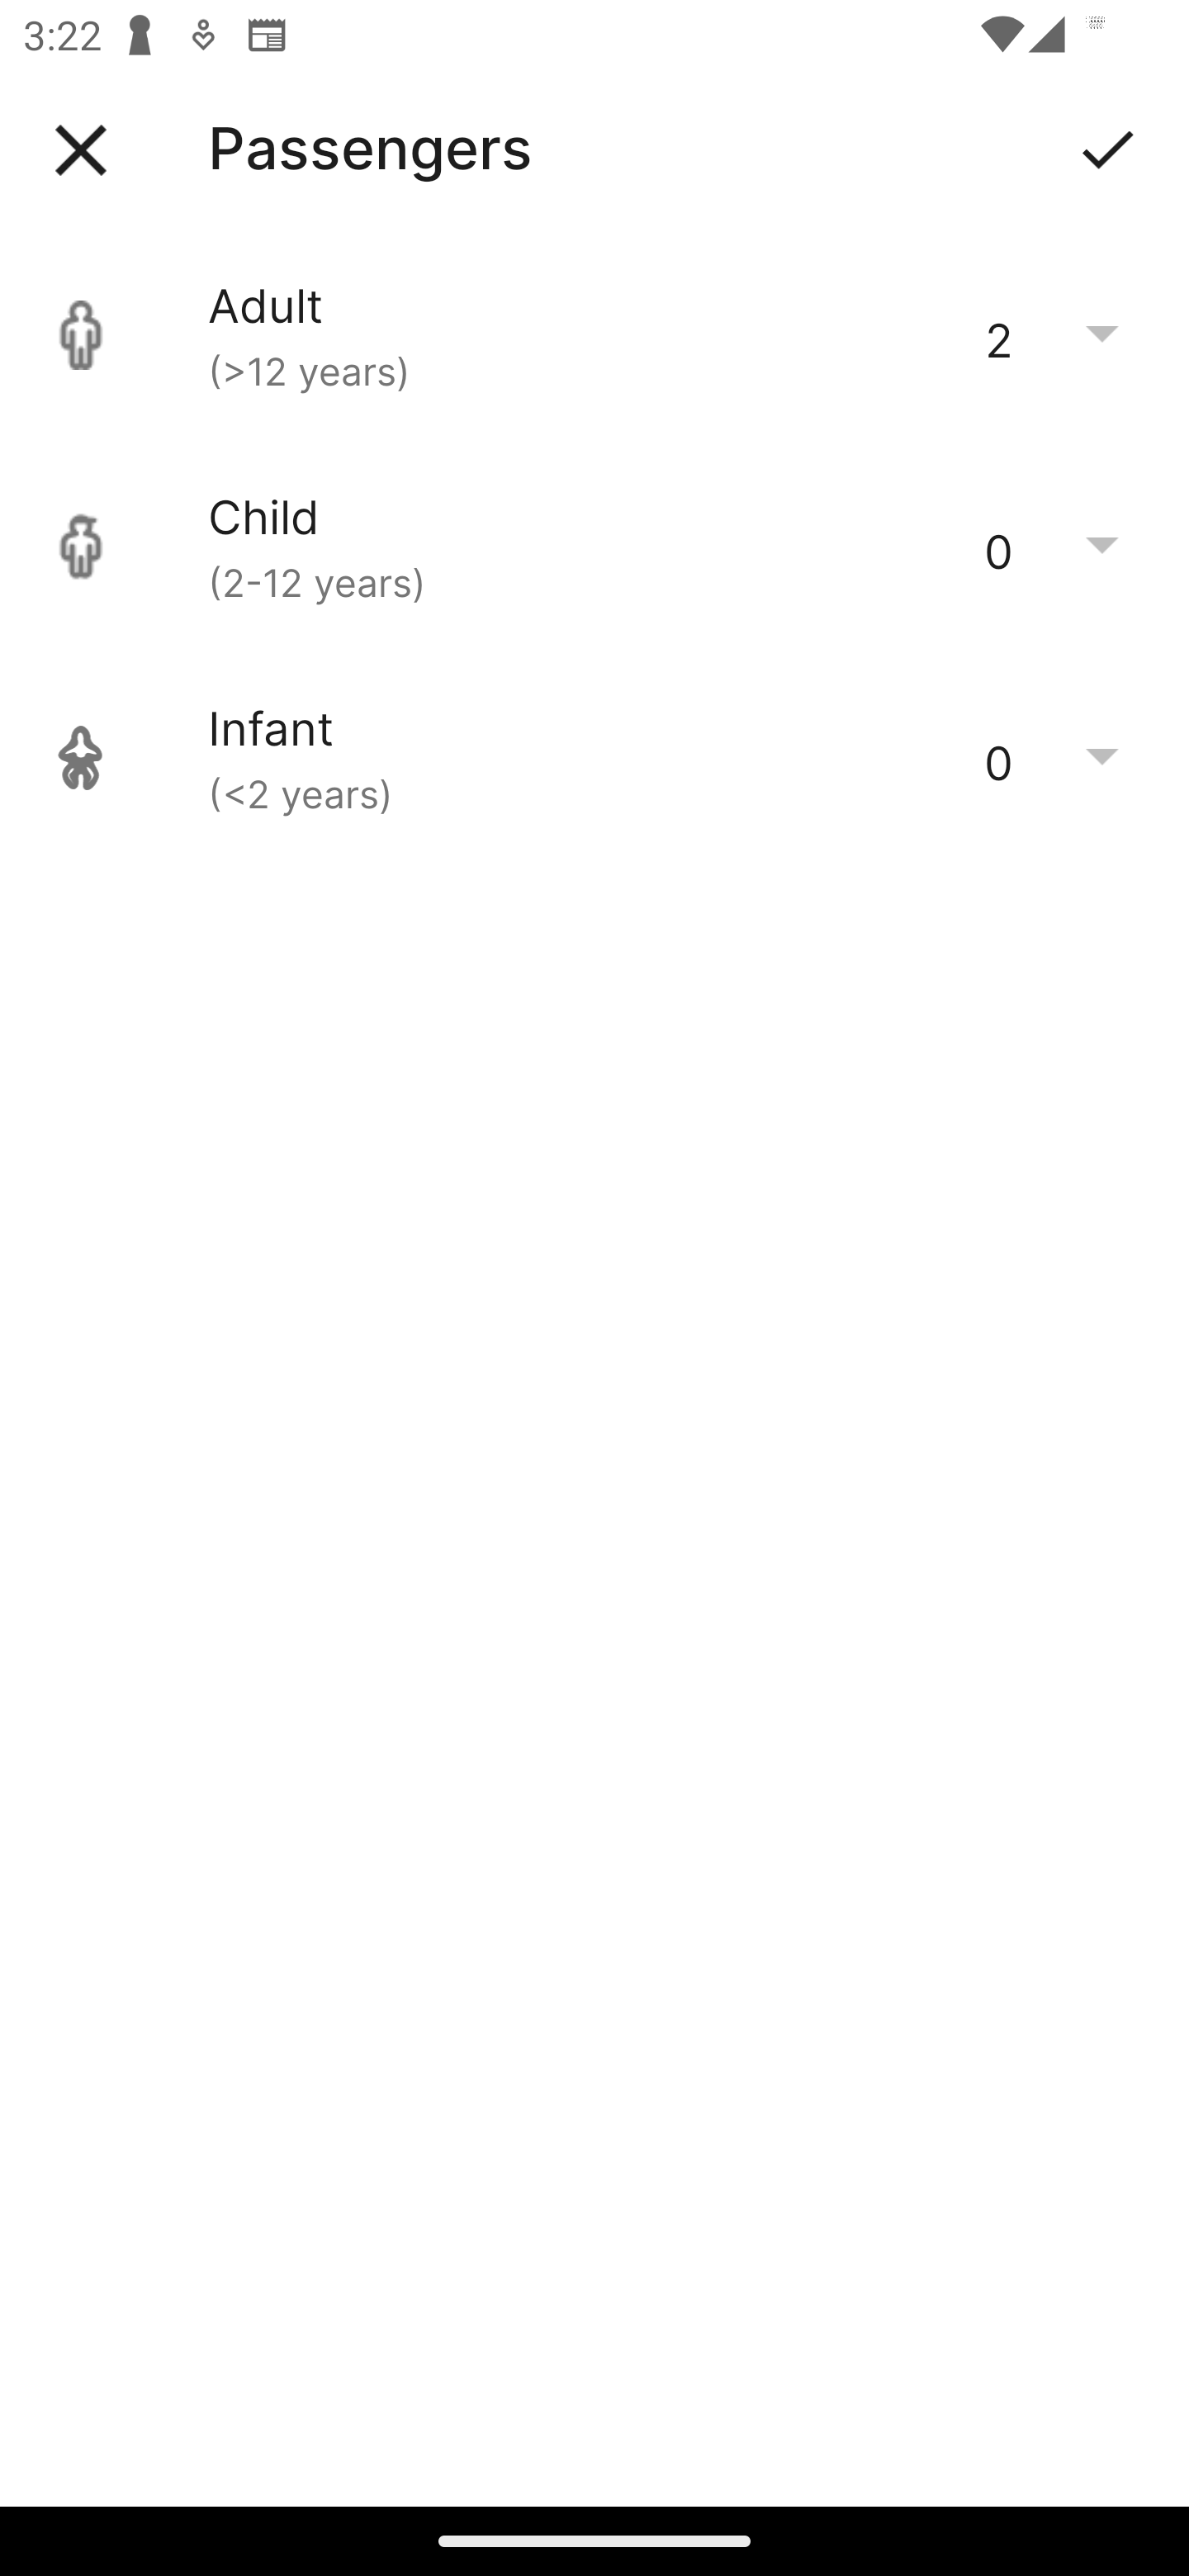 The height and width of the screenshot is (2576, 1189). Describe the element at coordinates (594, 335) in the screenshot. I see `Adult (>12 years) 2` at that location.